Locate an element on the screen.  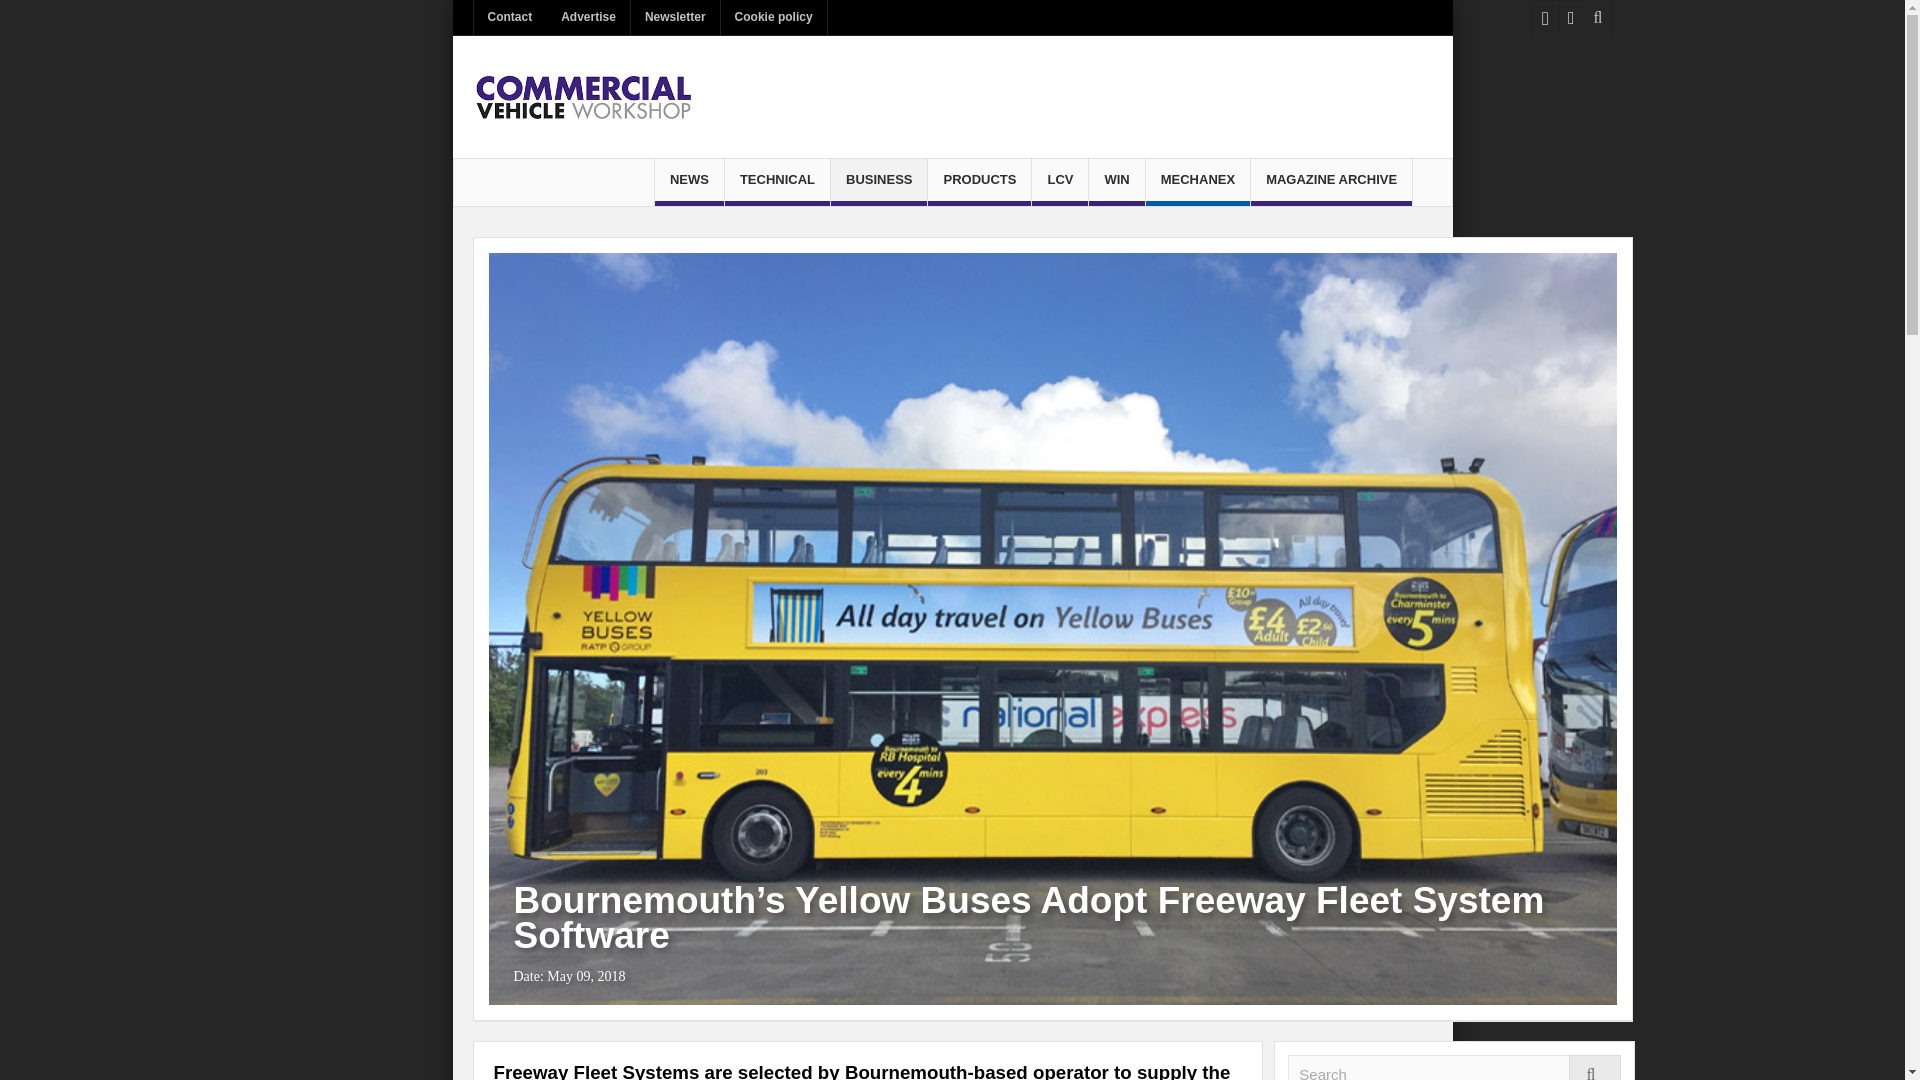
BUSINESS is located at coordinates (879, 182).